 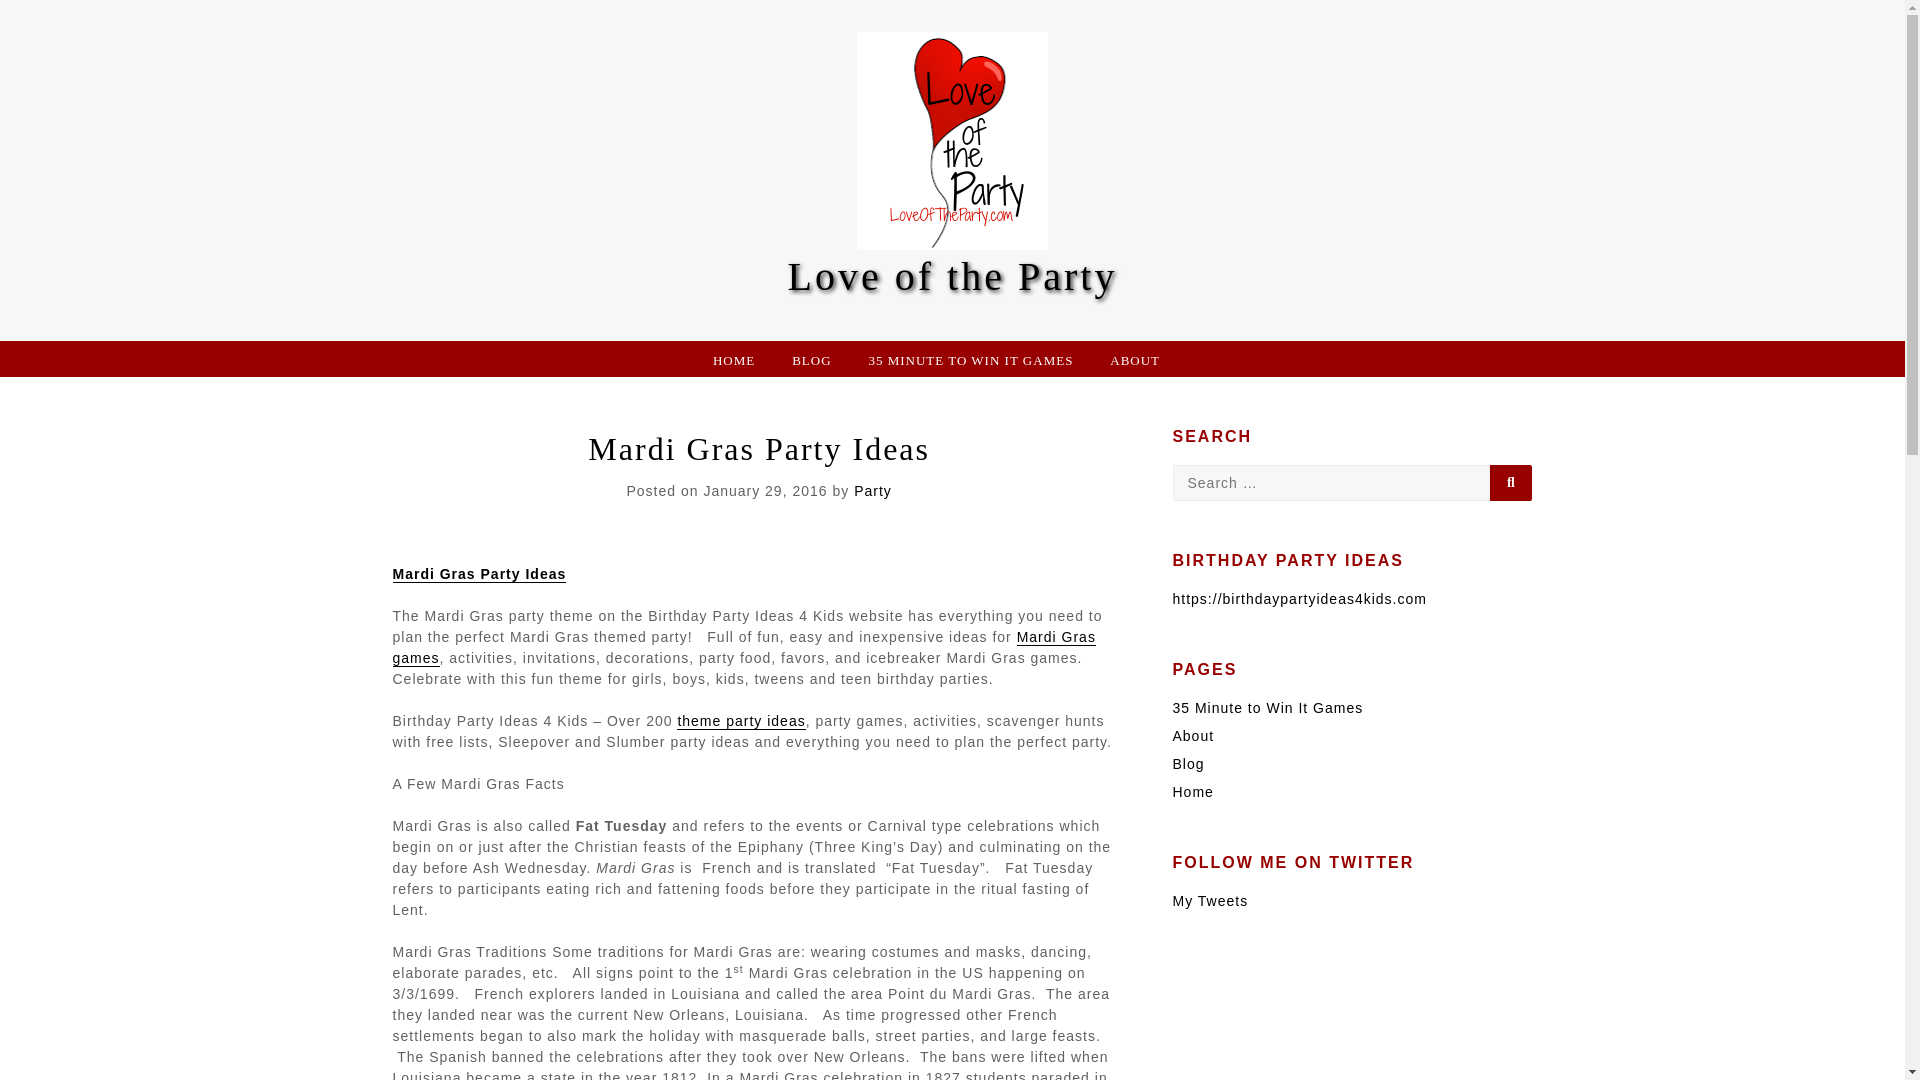 I want to click on ABOUT, so click(x=1134, y=358).